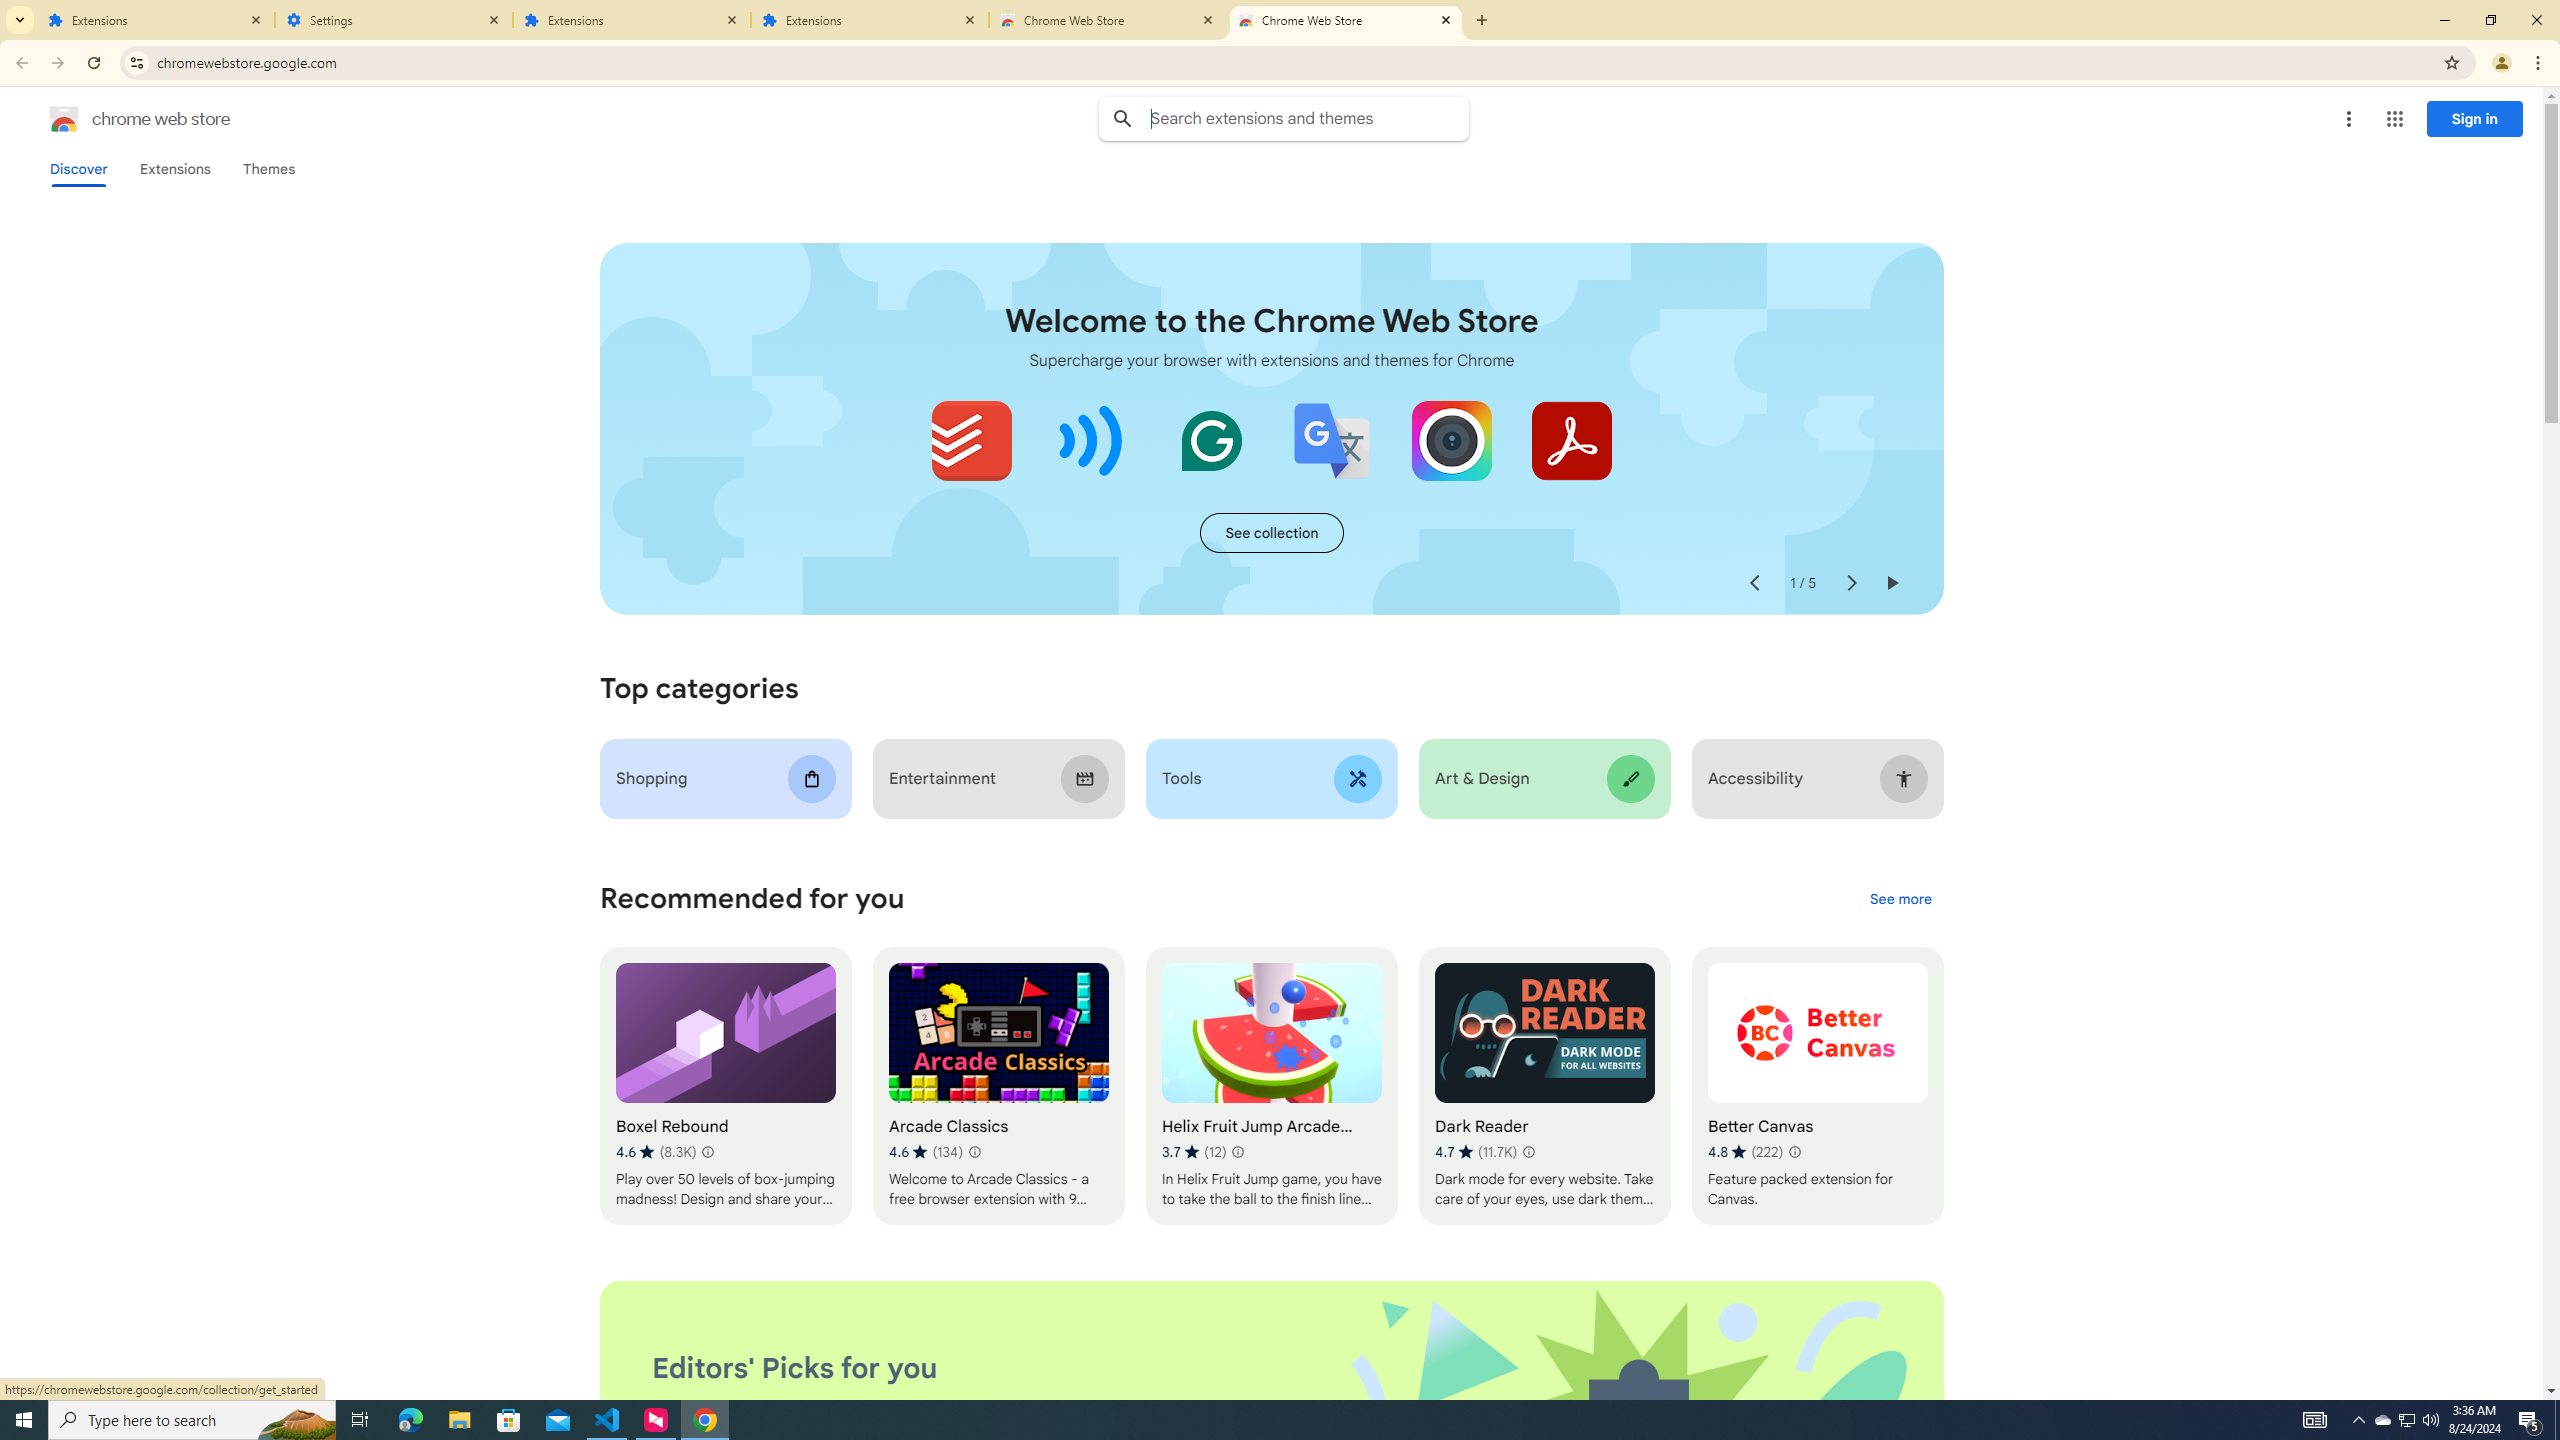  I want to click on Learn more about results and reviews "Boxel Rebound", so click(708, 1152).